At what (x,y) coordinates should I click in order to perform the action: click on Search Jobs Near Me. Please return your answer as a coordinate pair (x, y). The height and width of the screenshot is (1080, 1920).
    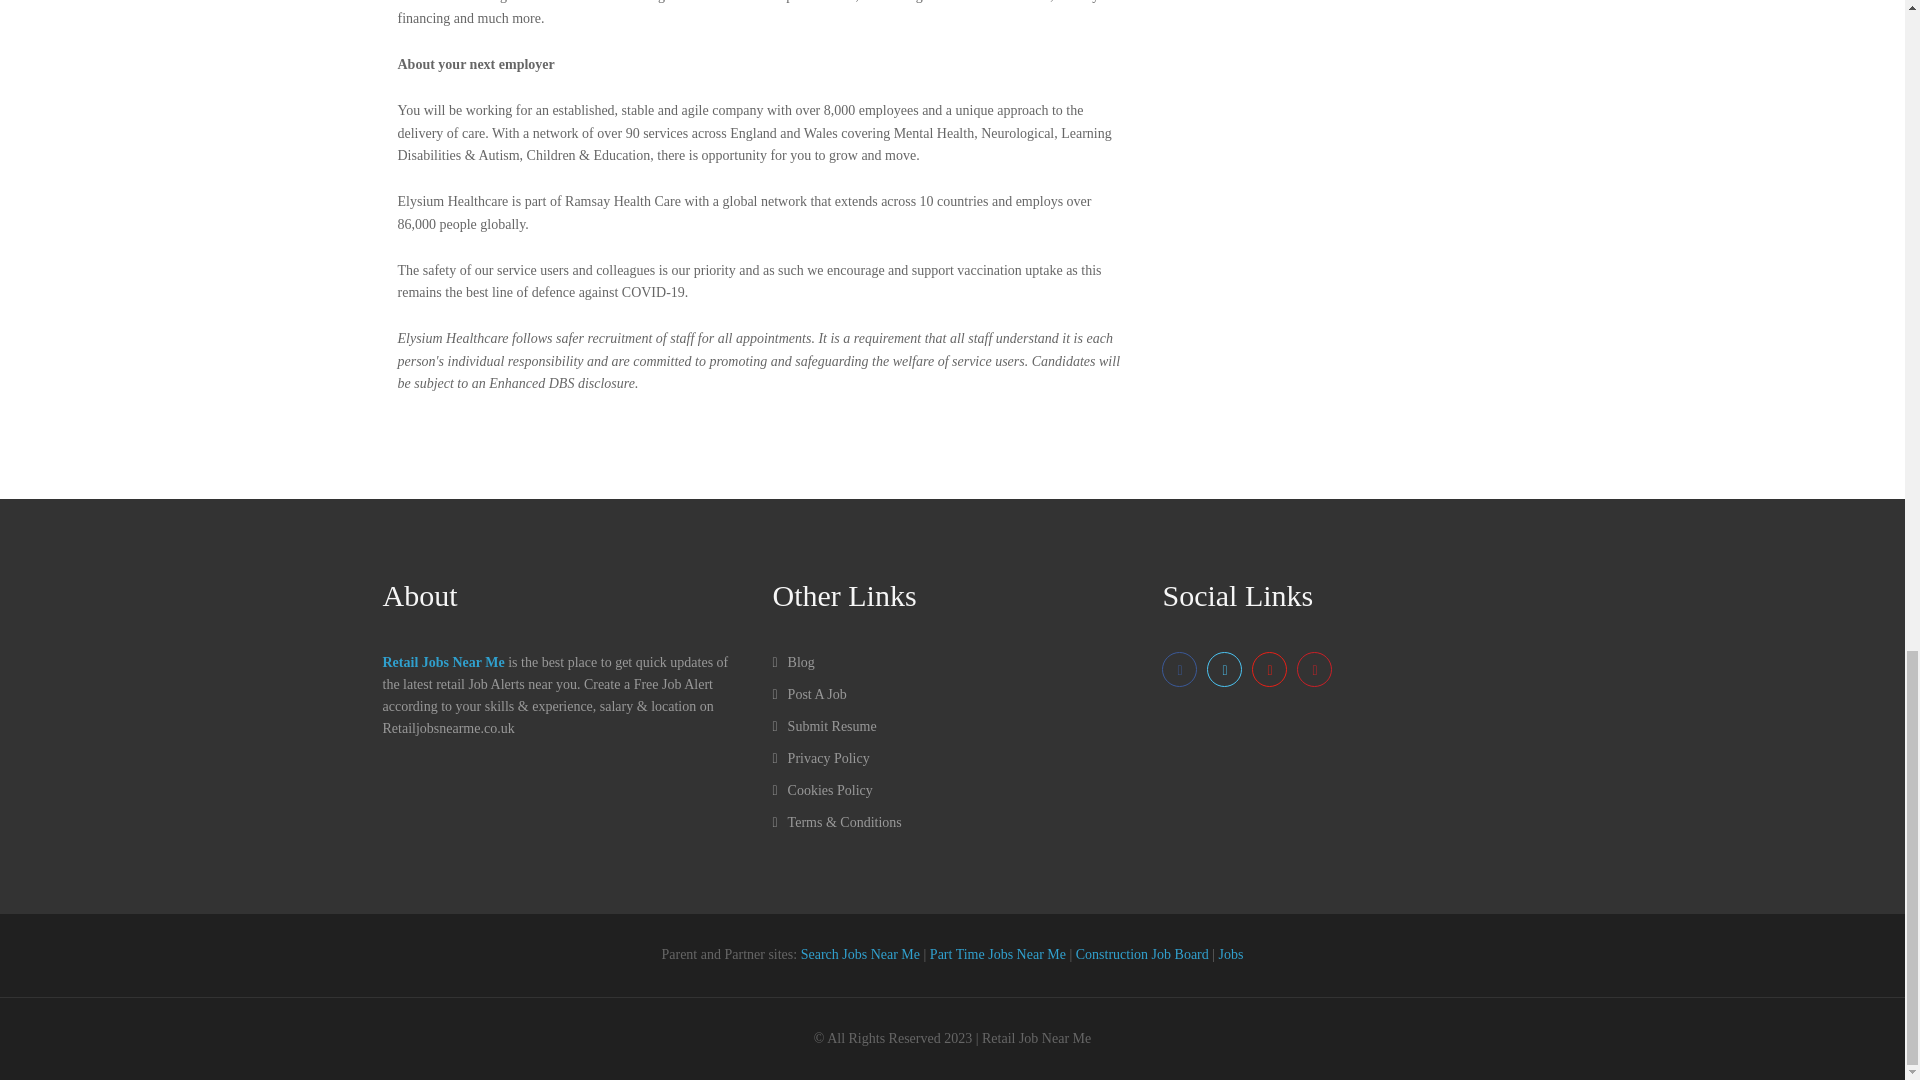
    Looking at the image, I should click on (860, 954).